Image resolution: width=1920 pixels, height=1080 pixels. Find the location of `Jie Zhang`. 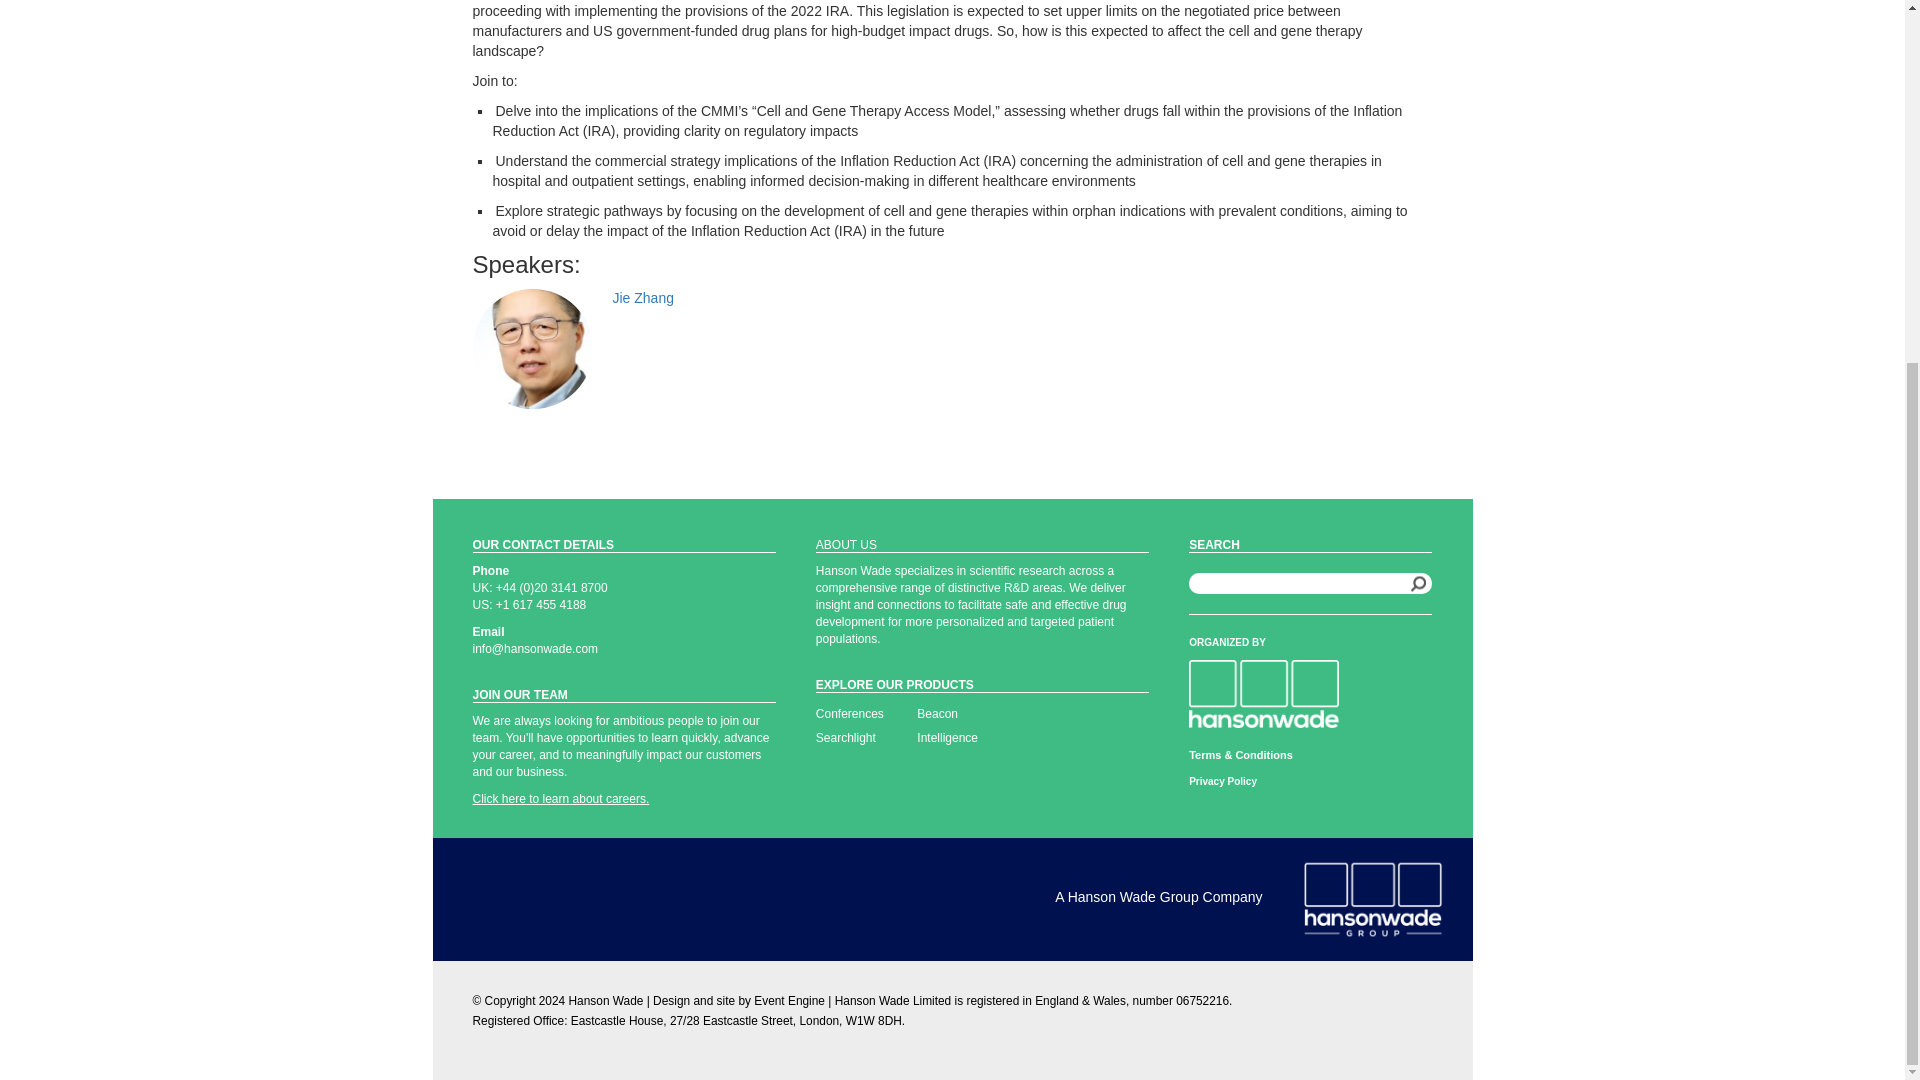

Jie Zhang is located at coordinates (642, 298).